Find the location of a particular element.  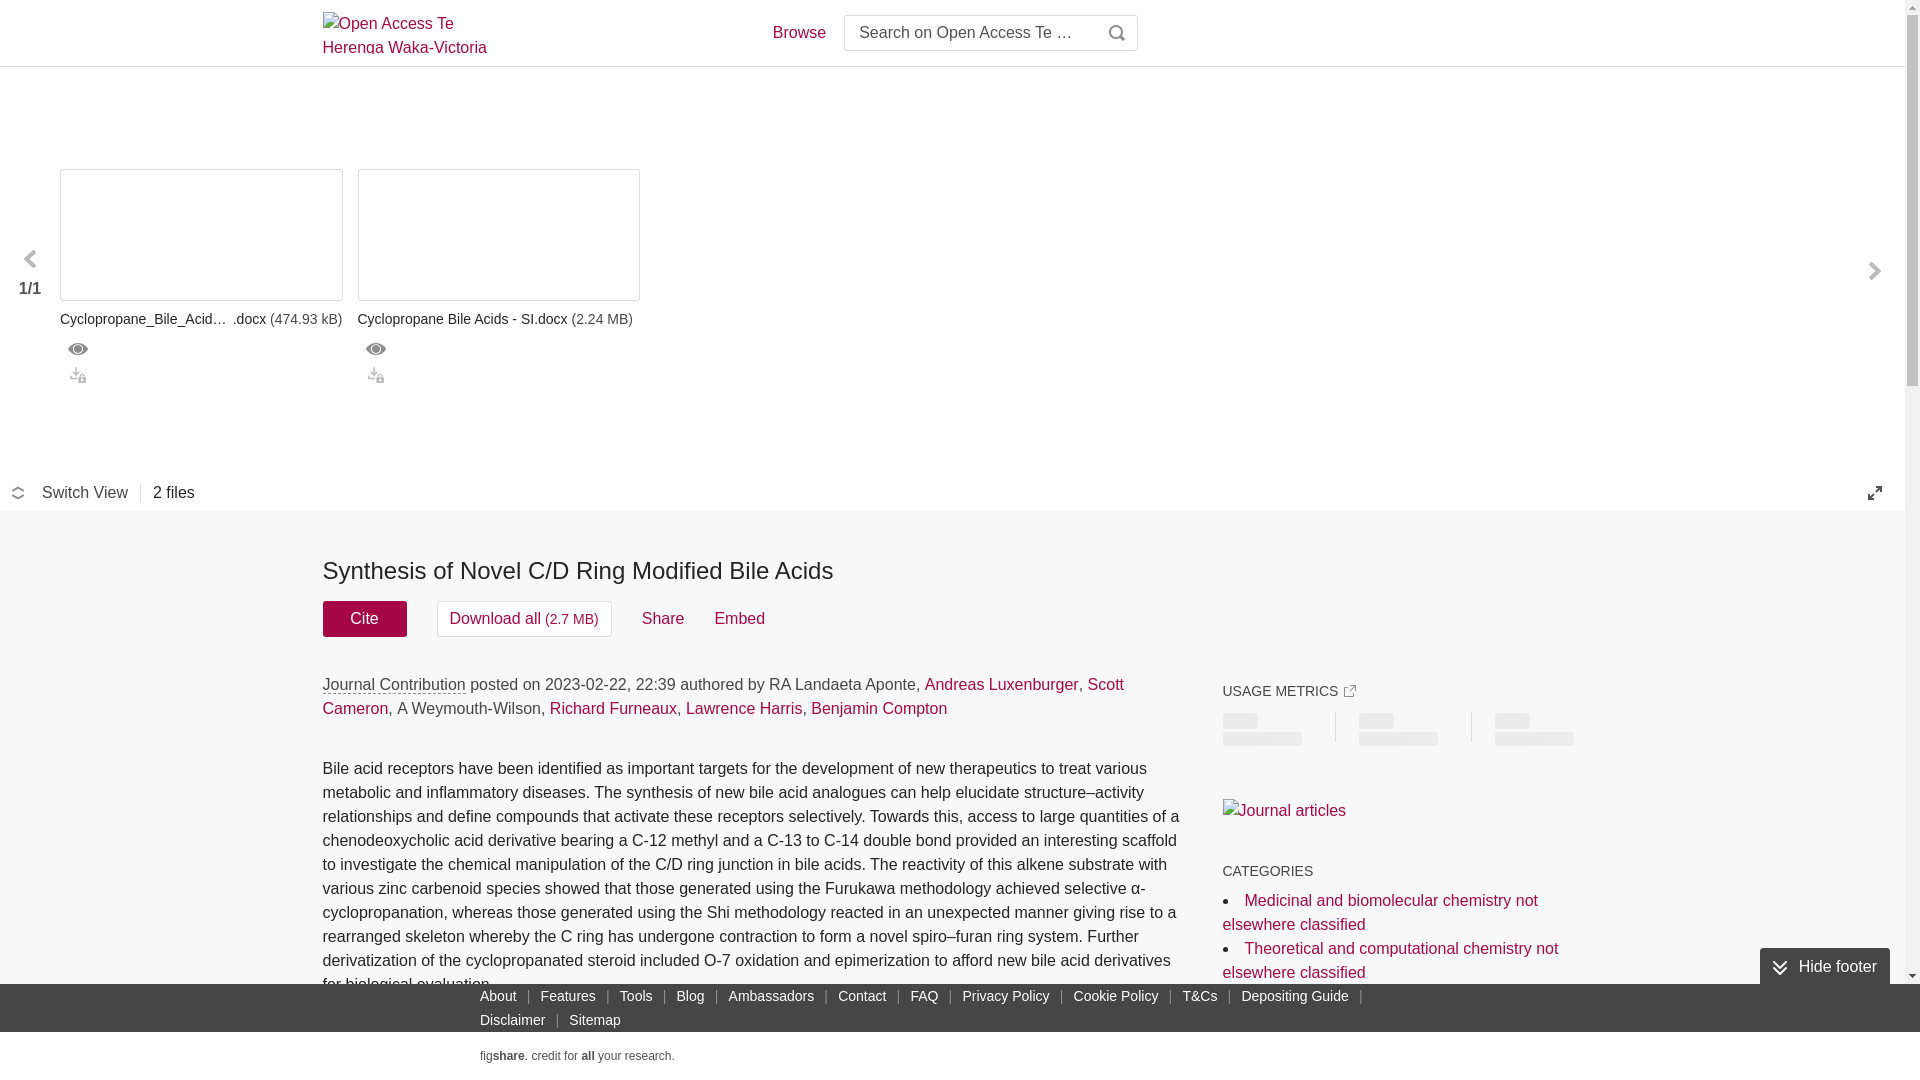

Scott Cameron is located at coordinates (722, 696).